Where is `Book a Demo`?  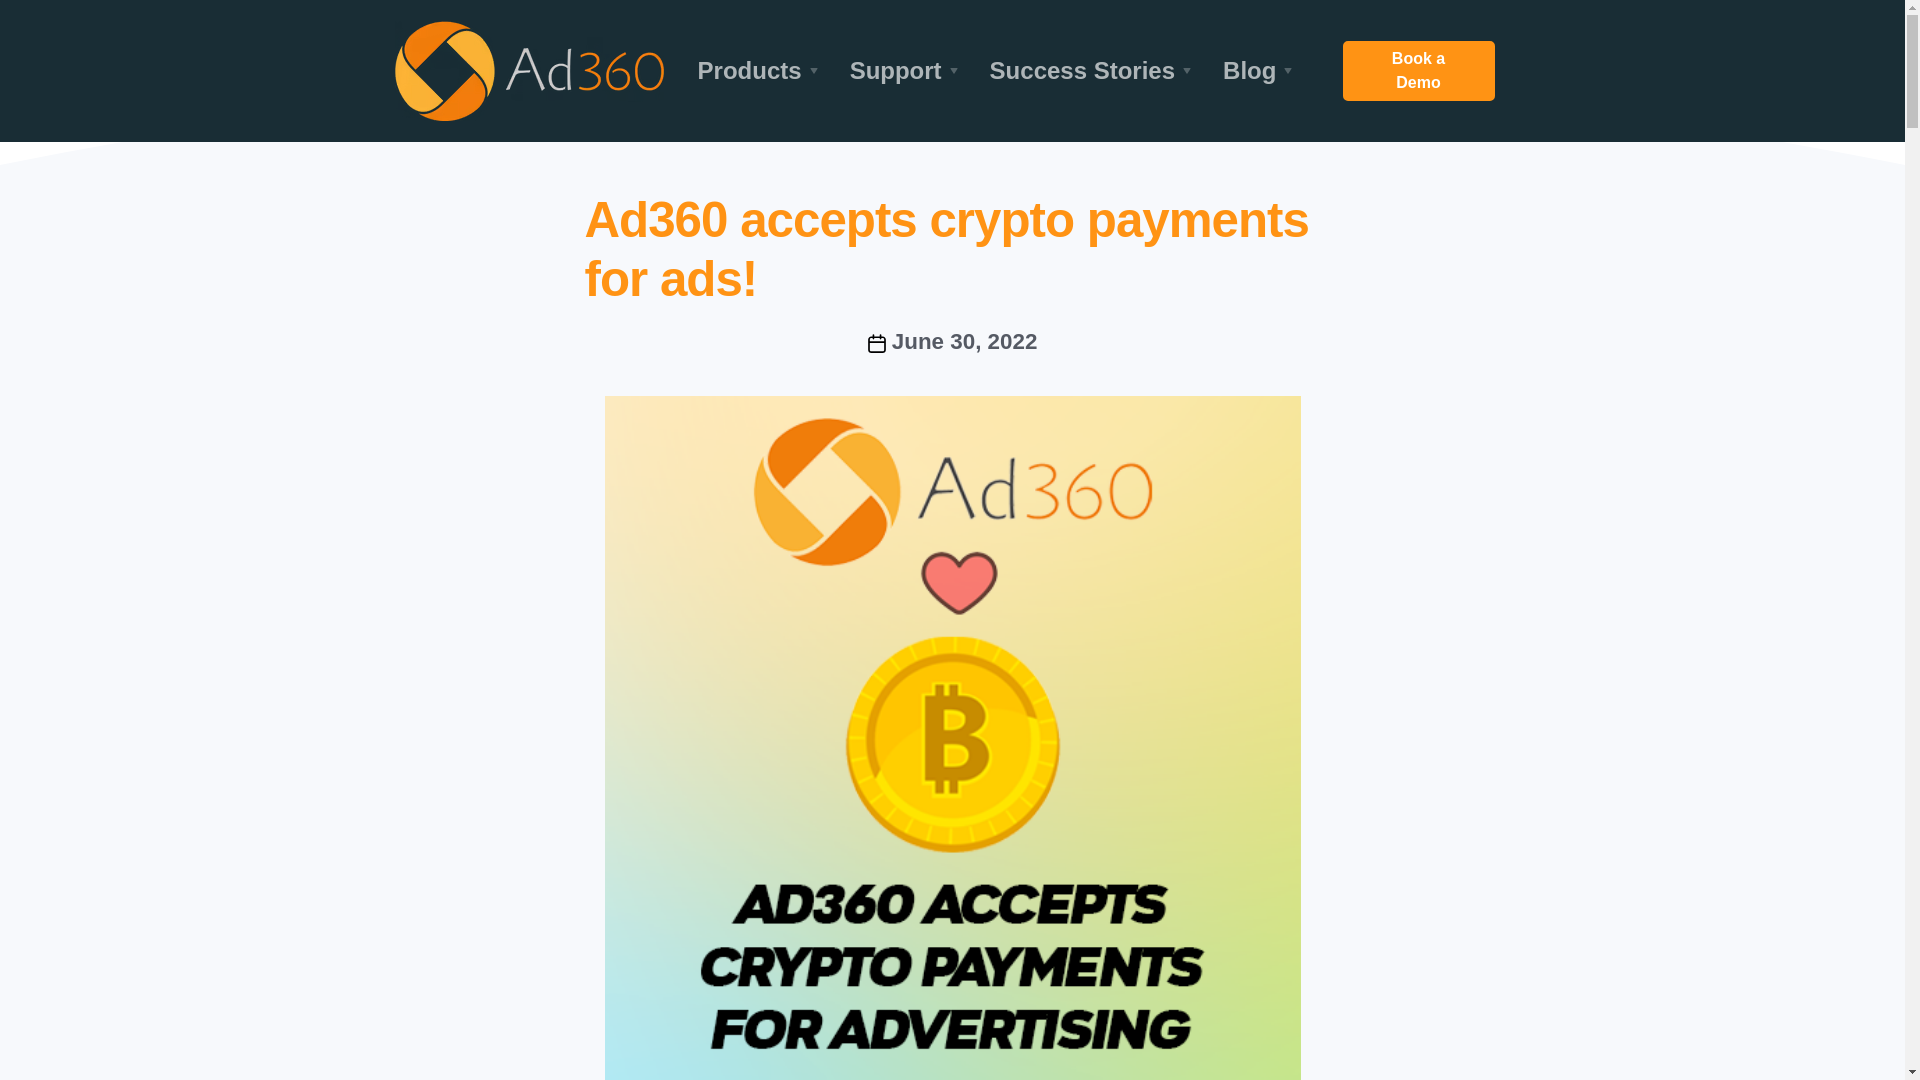 Book a Demo is located at coordinates (1418, 71).